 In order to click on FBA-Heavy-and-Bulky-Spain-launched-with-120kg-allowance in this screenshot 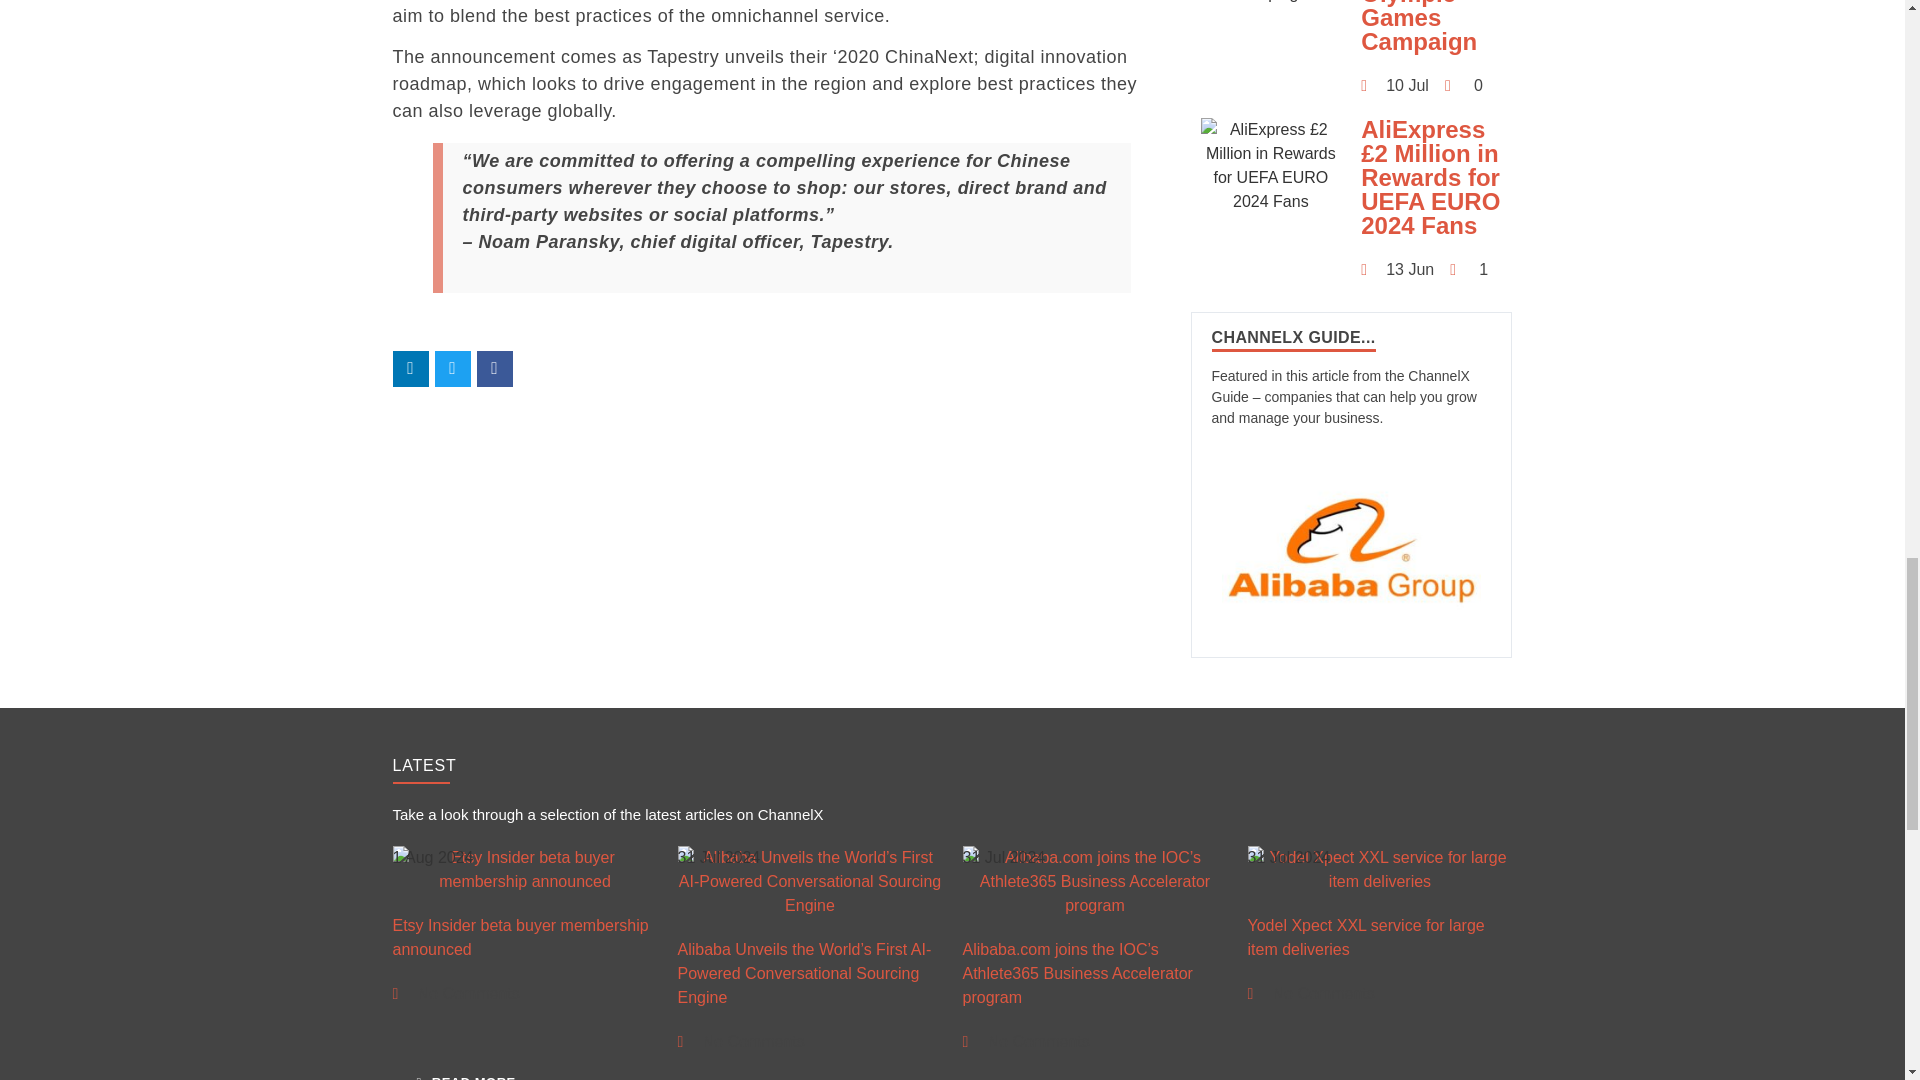, I will do `click(1094, 698)`.